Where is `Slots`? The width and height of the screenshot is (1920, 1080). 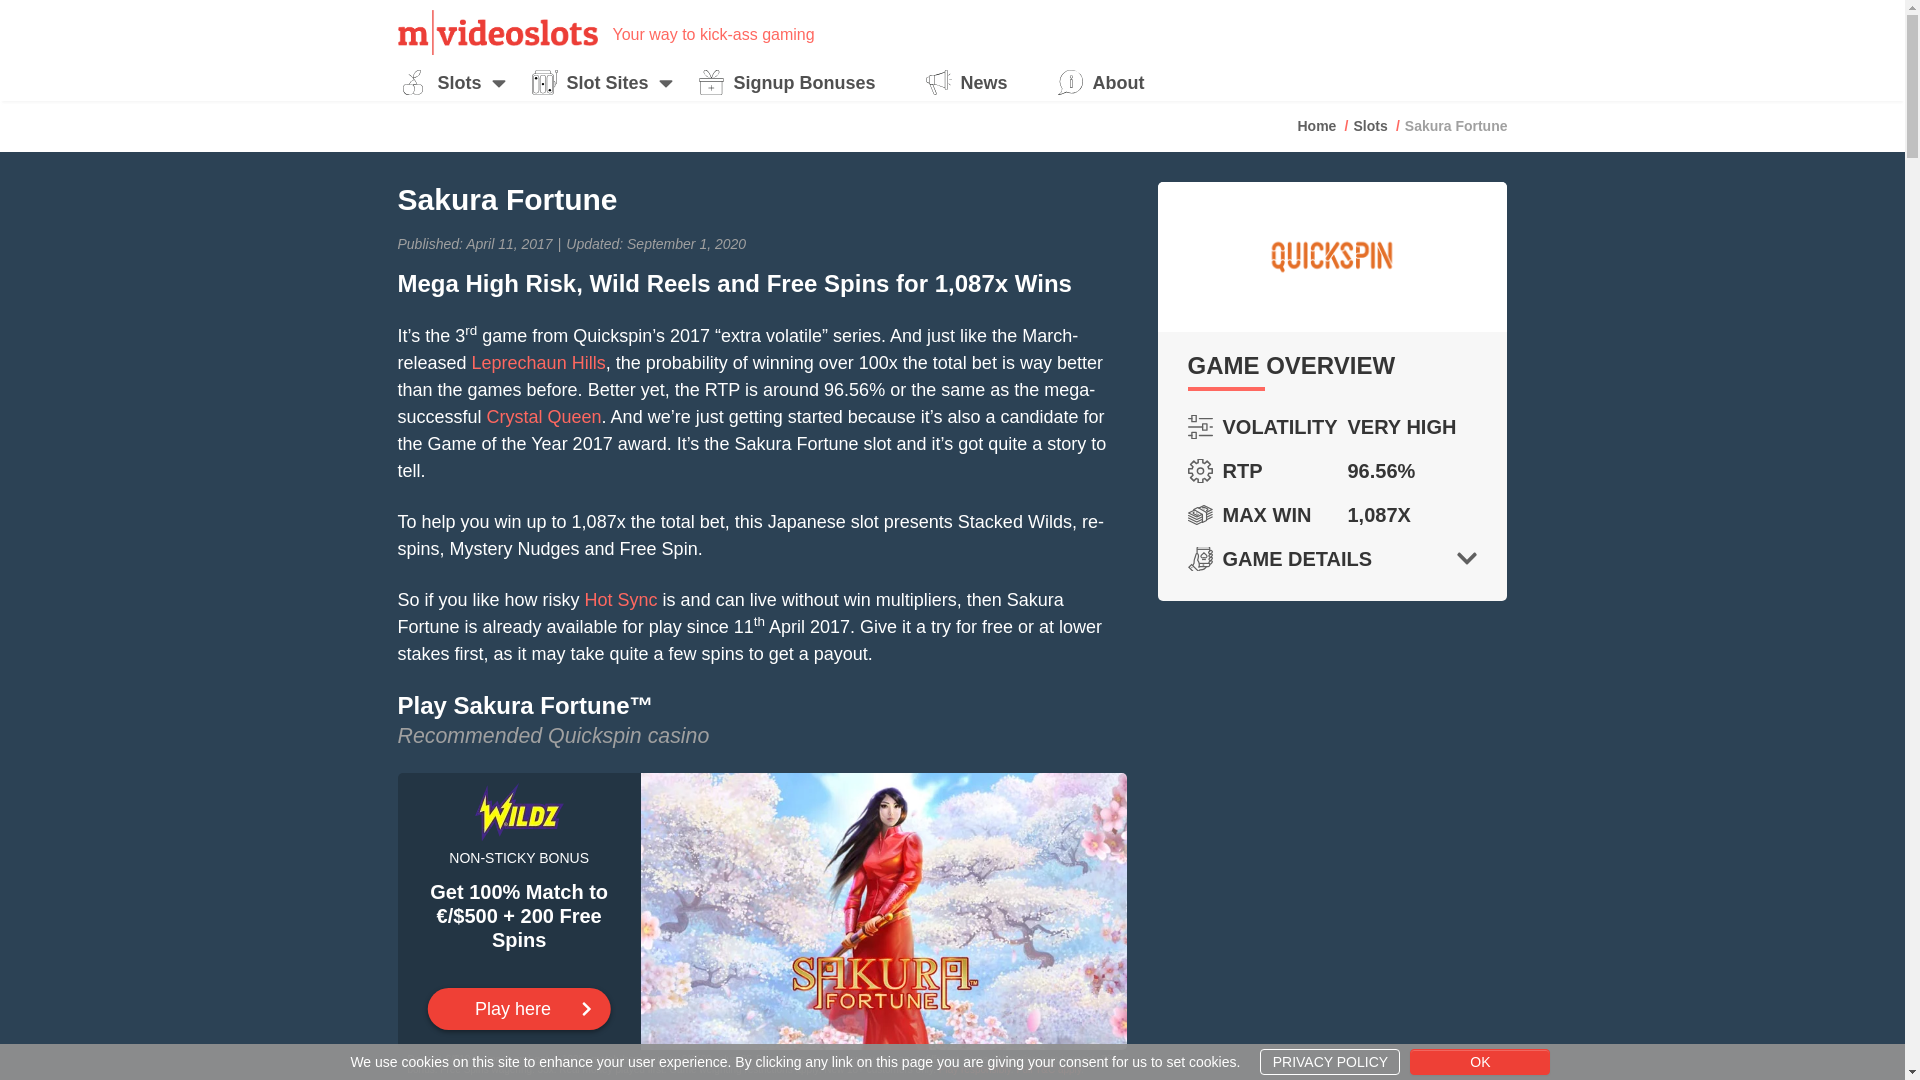 Slots is located at coordinates (1370, 125).